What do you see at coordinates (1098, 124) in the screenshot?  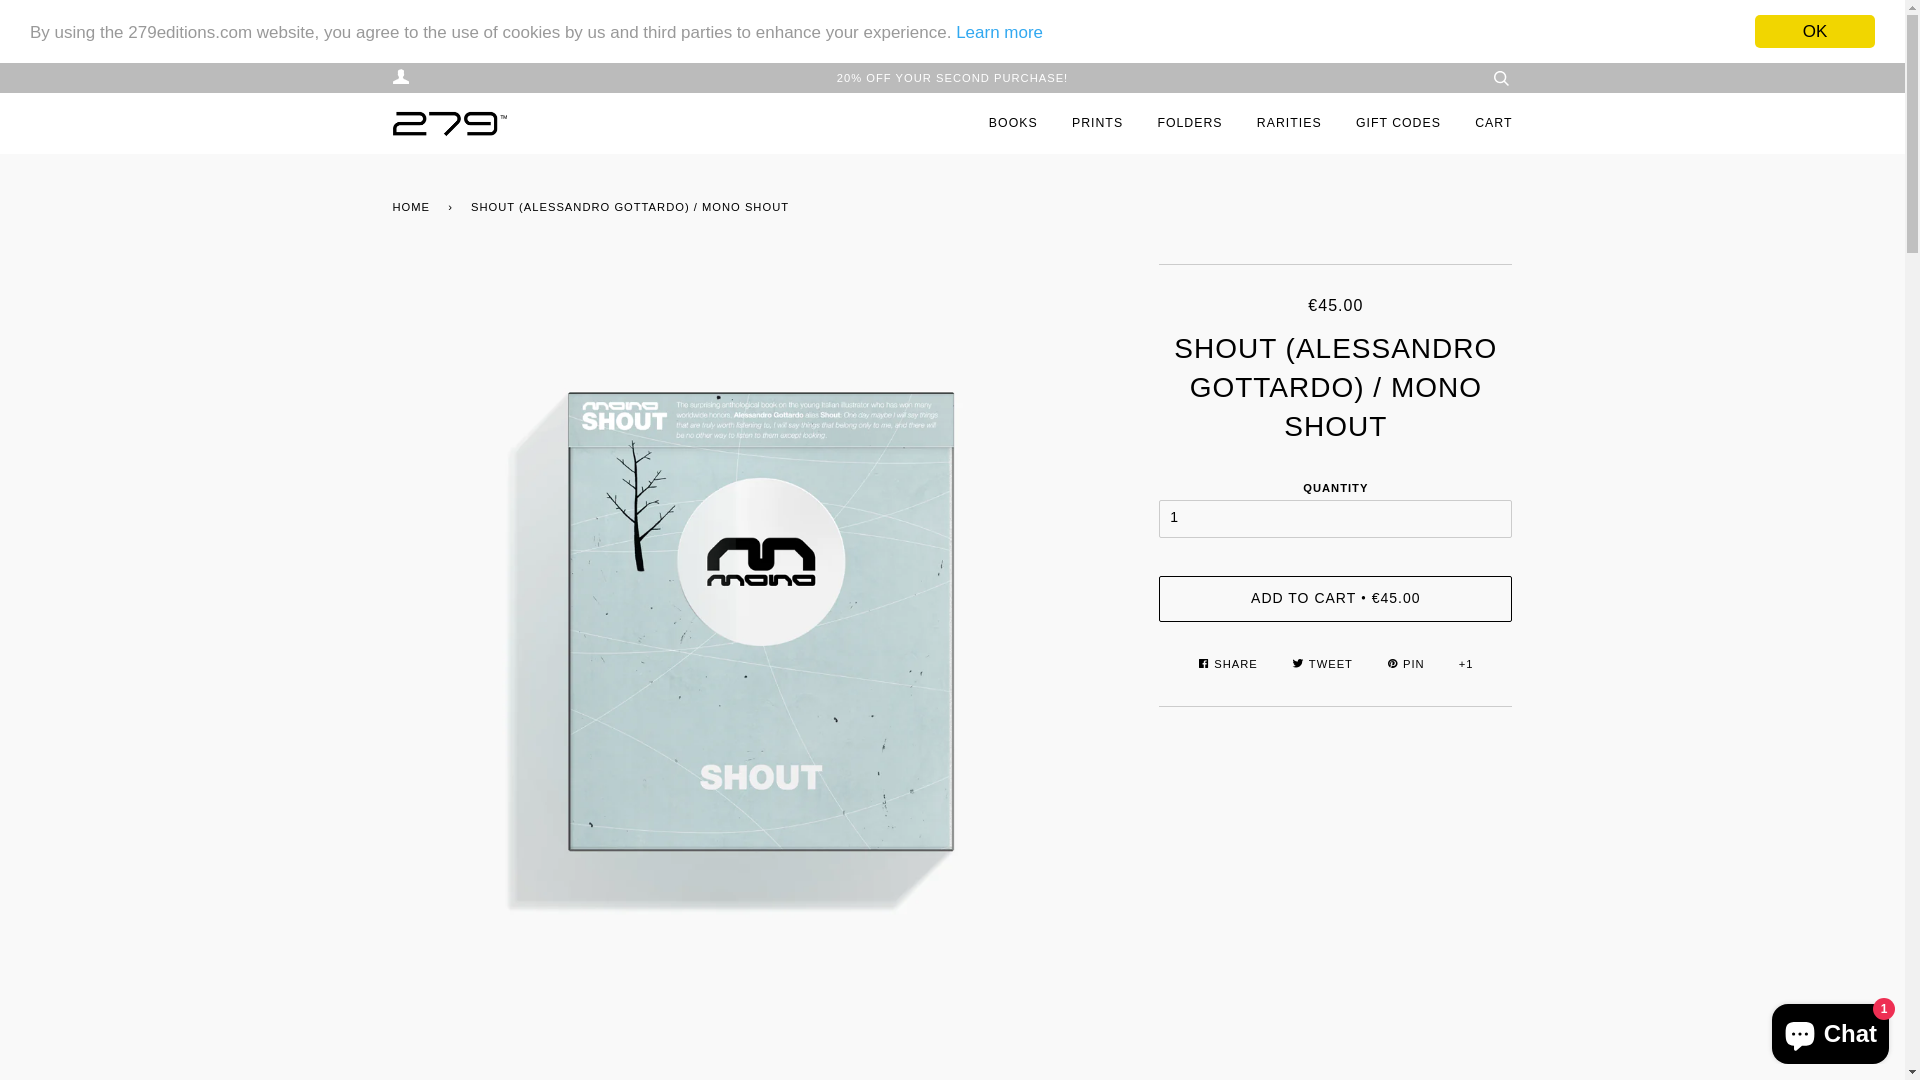 I see `PRINTS` at bounding box center [1098, 124].